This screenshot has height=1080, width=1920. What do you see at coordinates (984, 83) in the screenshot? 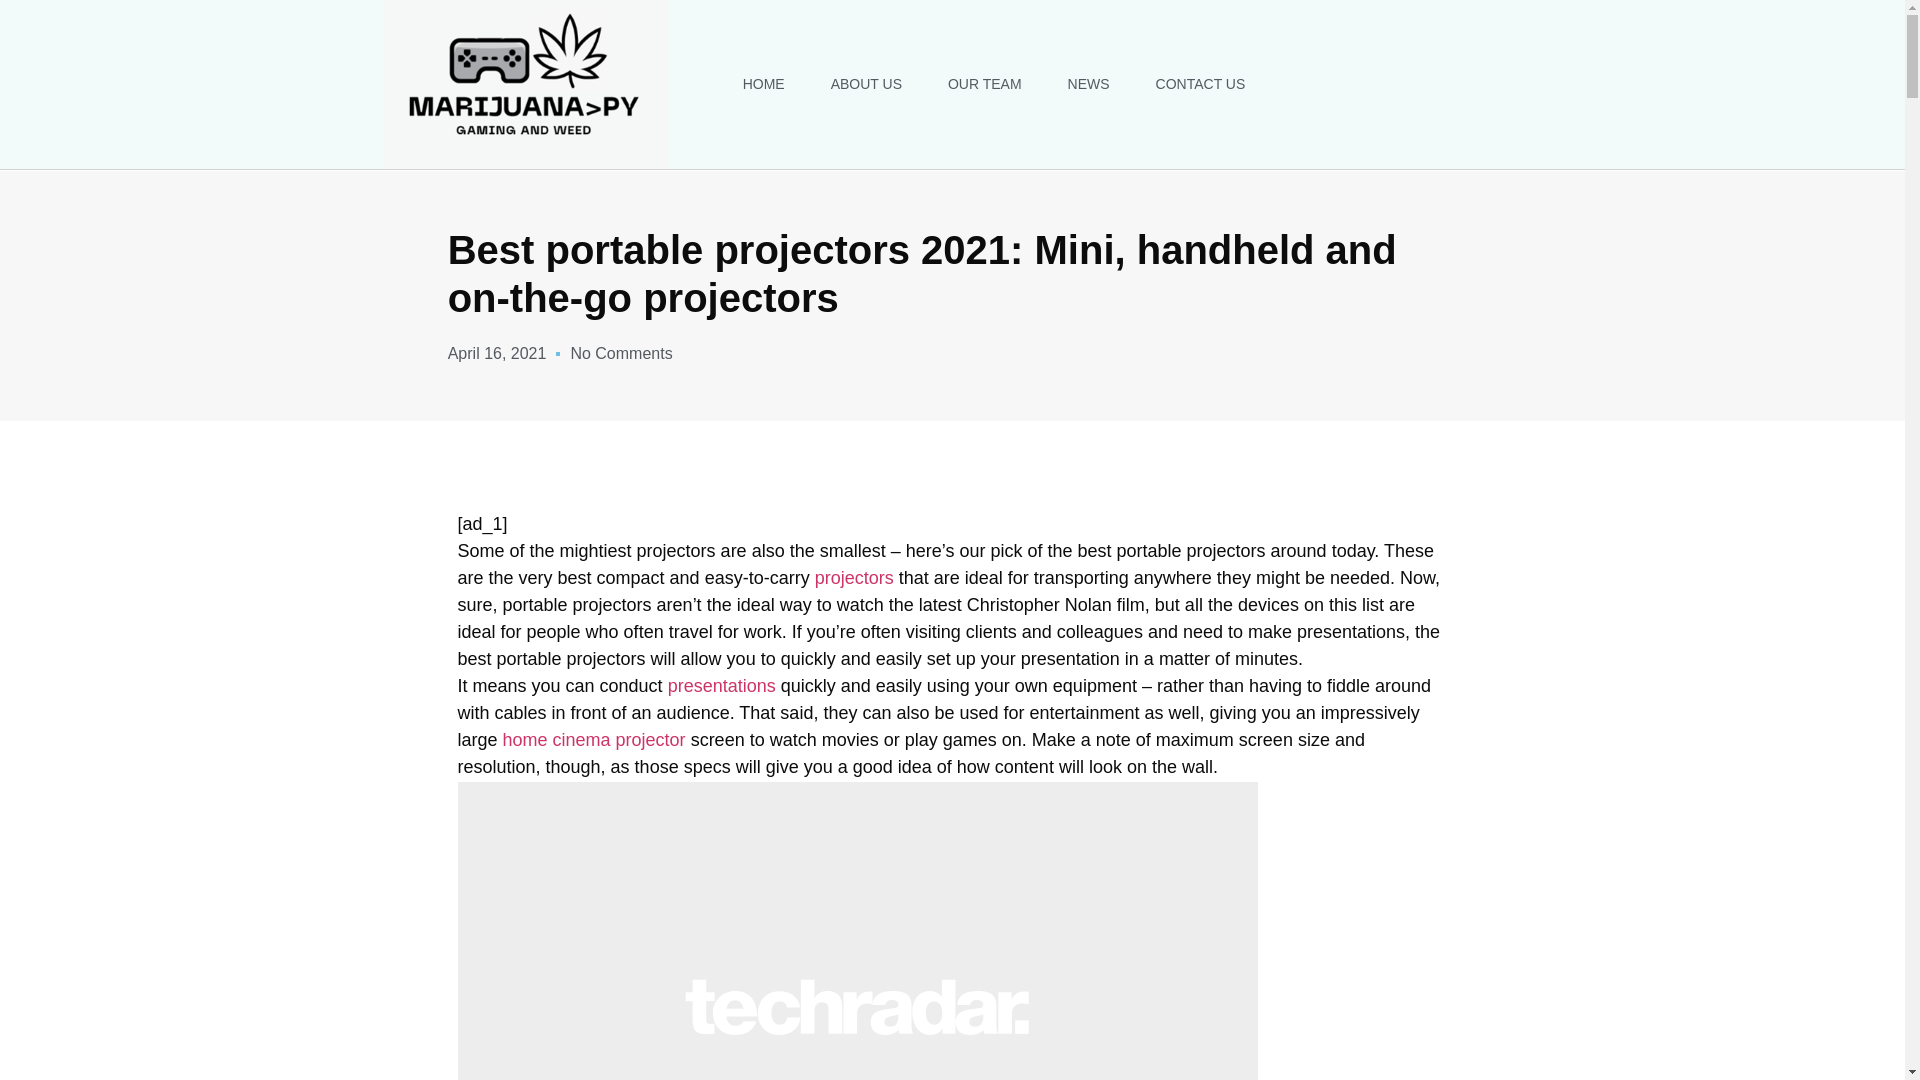
I see `OUR TEAM` at bounding box center [984, 83].